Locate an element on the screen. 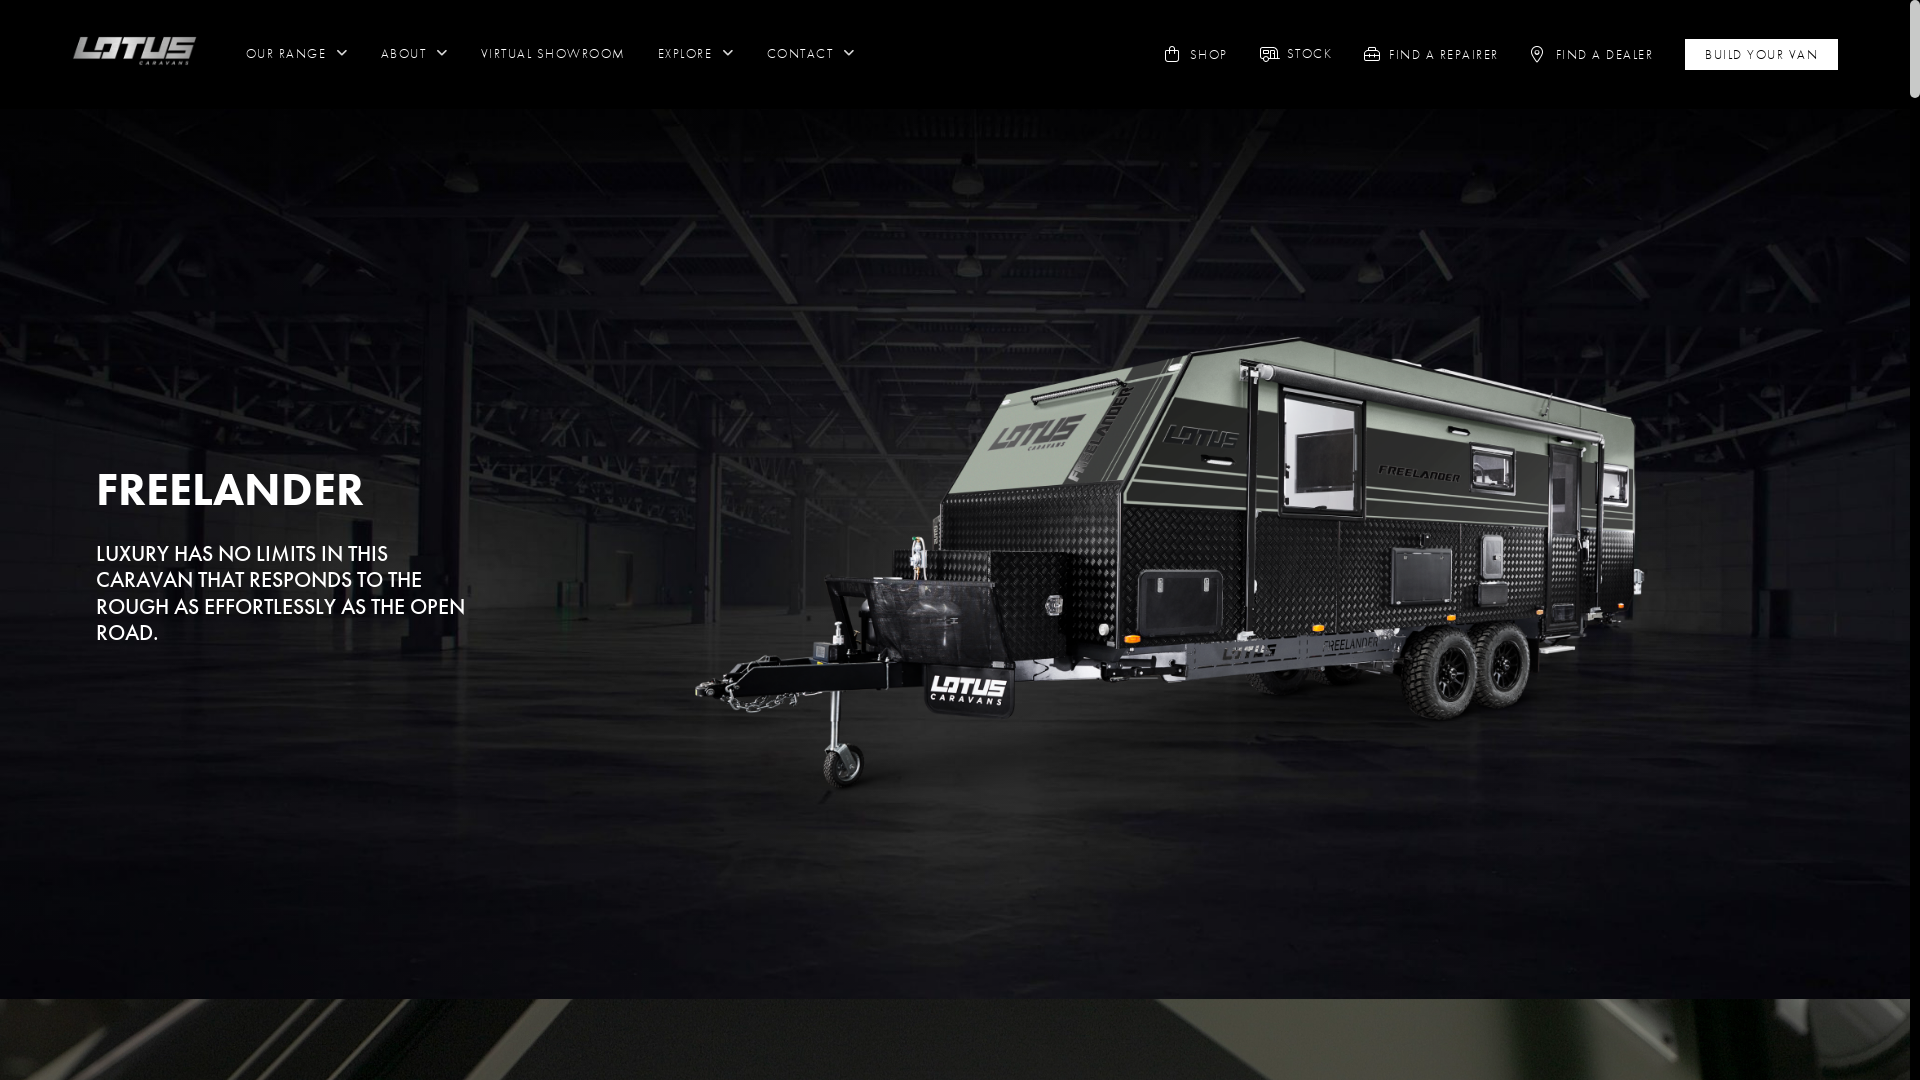 Image resolution: width=1920 pixels, height=1080 pixels. FIND A DEALER is located at coordinates (1605, 54).